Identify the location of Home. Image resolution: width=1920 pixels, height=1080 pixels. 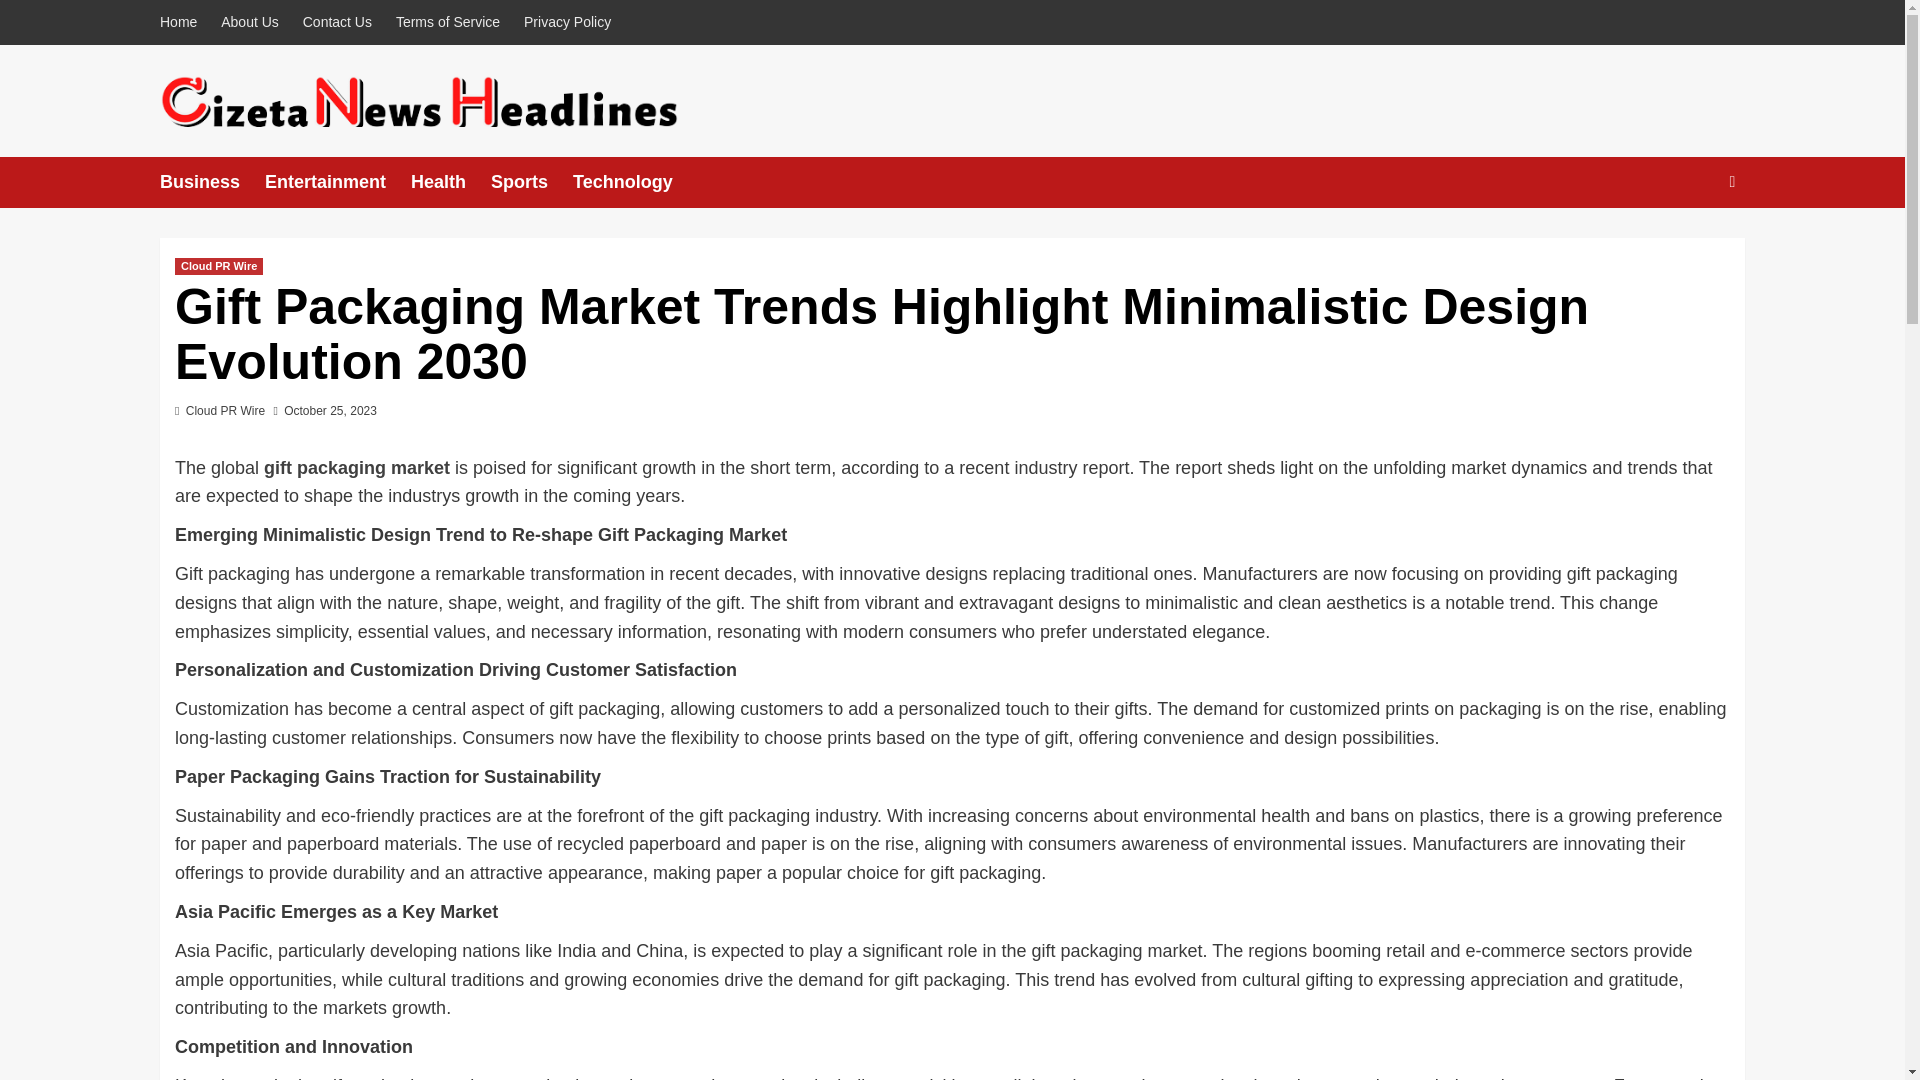
(183, 22).